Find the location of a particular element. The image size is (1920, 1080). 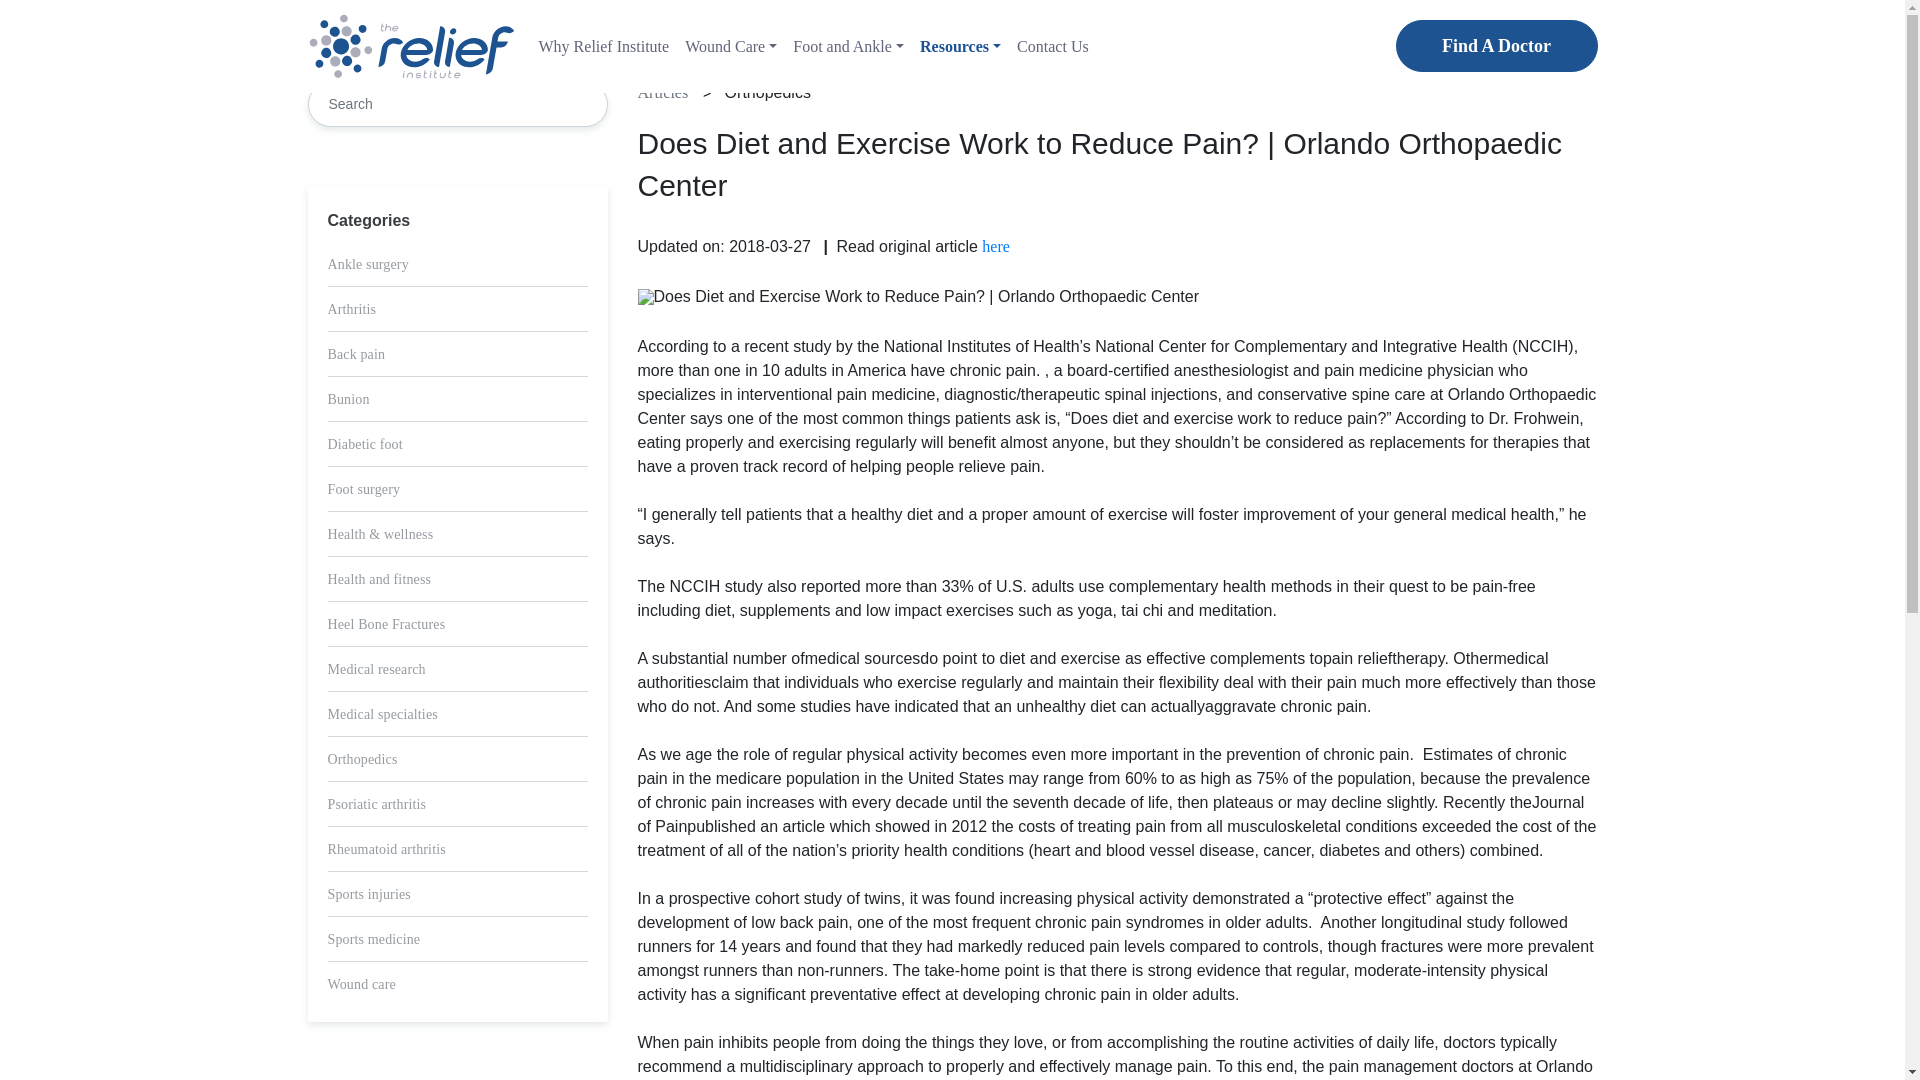

Diabetic foot is located at coordinates (366, 444).